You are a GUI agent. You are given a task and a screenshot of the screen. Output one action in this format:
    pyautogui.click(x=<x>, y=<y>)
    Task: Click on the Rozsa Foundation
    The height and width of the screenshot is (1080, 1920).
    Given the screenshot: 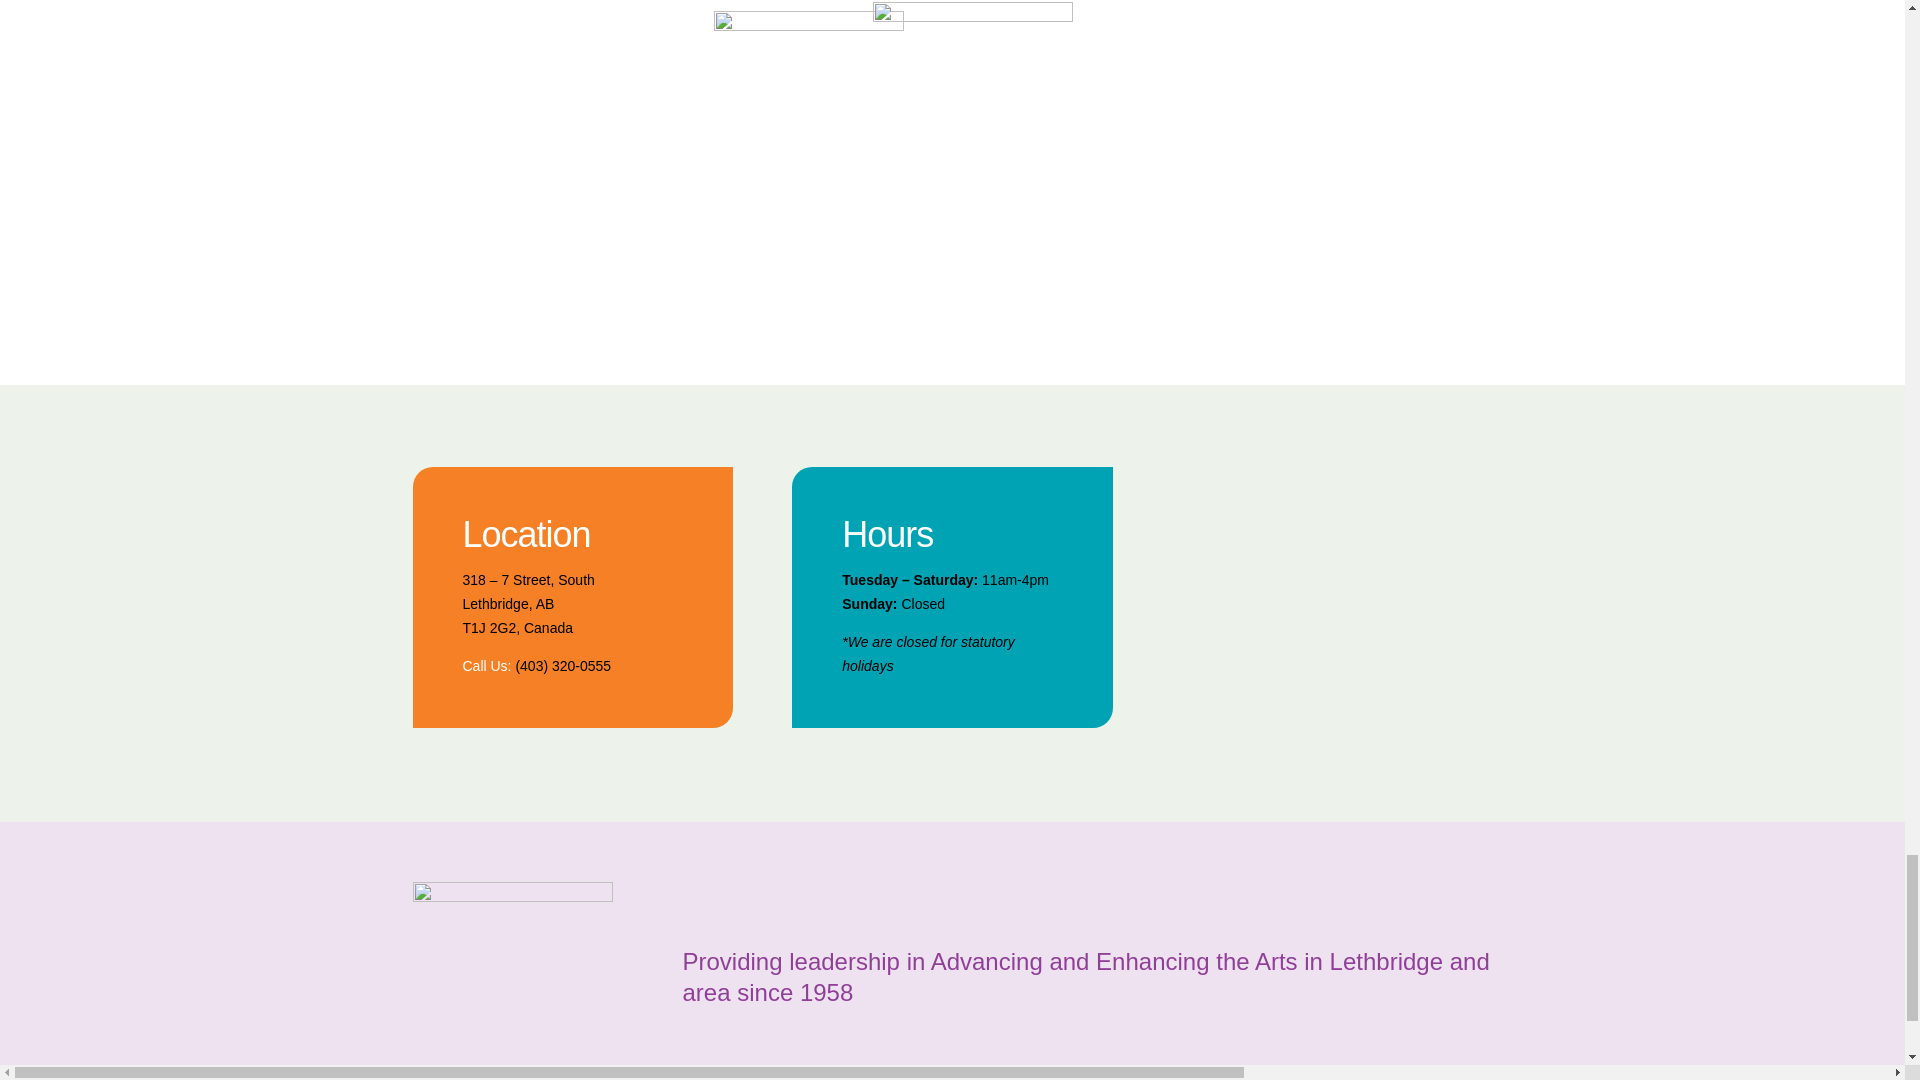 What is the action you would take?
    pyautogui.click(x=1392, y=146)
    